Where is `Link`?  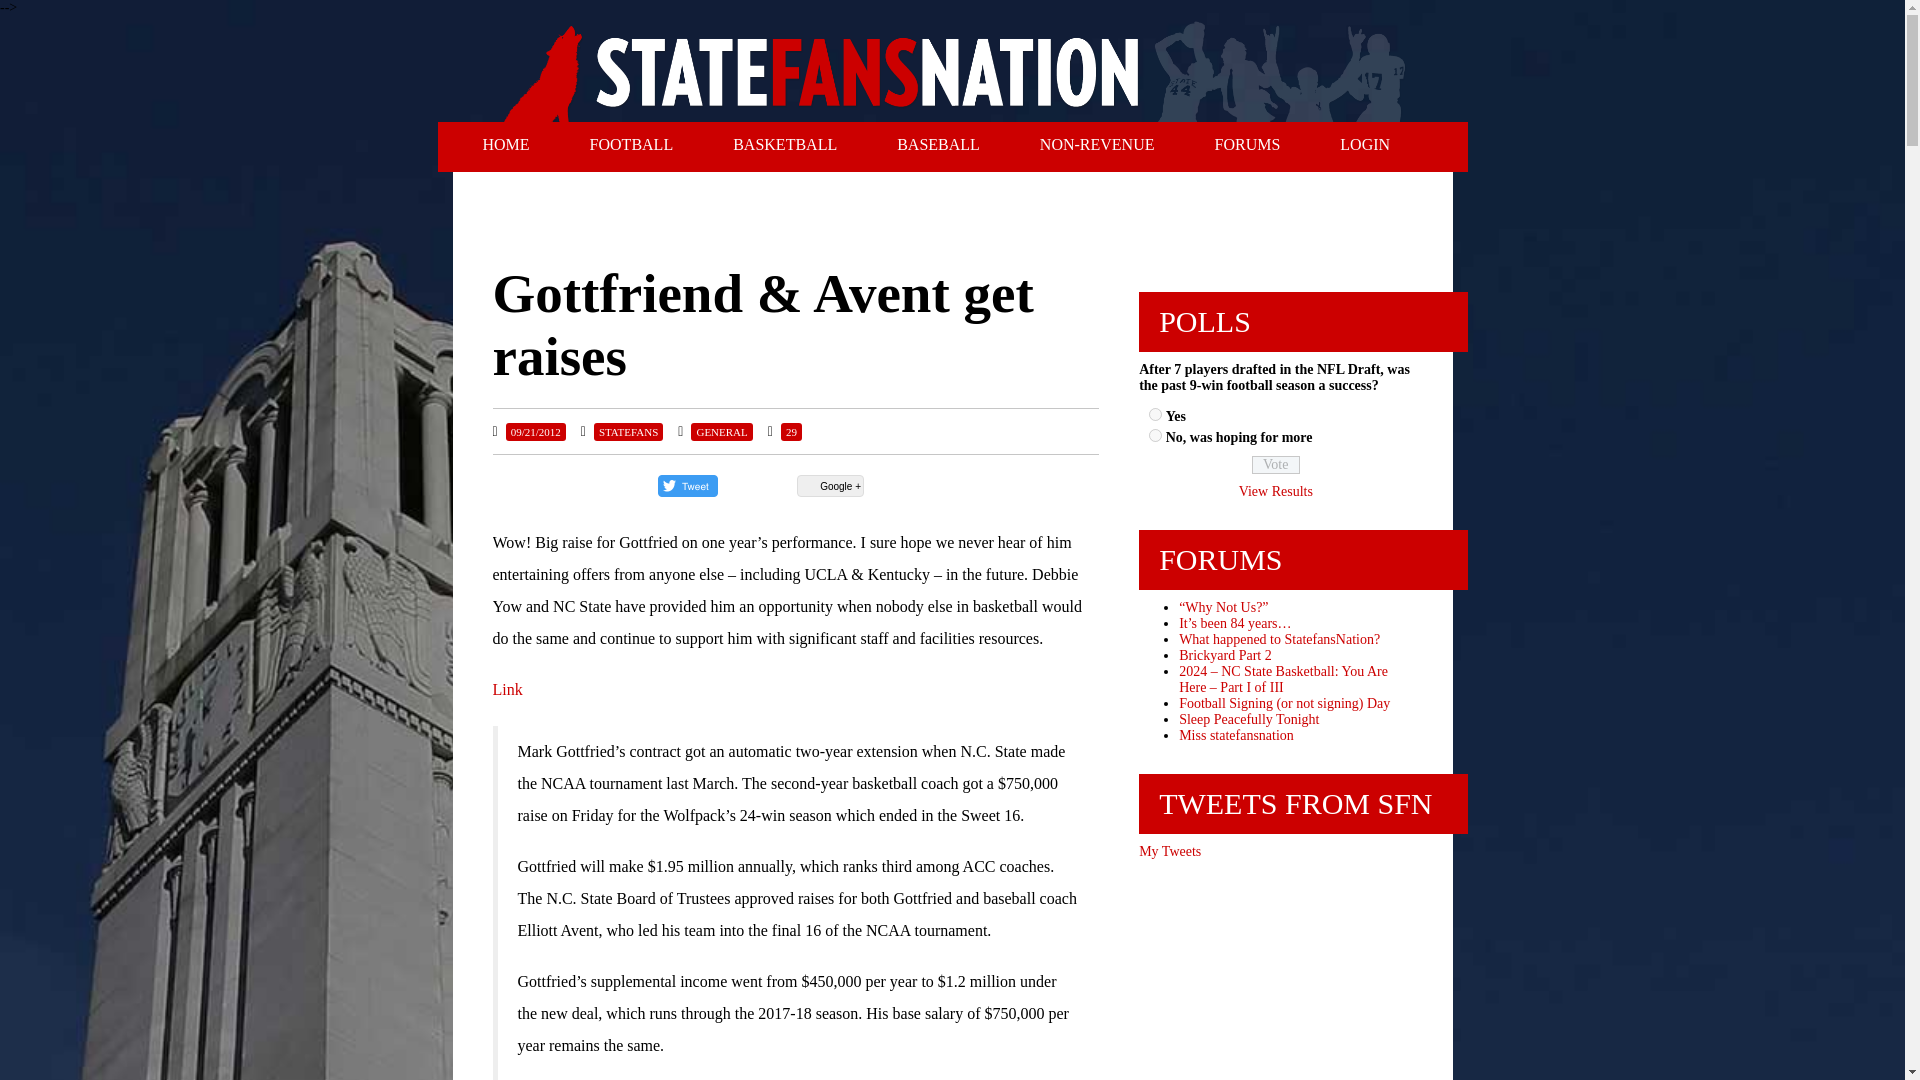 Link is located at coordinates (506, 689).